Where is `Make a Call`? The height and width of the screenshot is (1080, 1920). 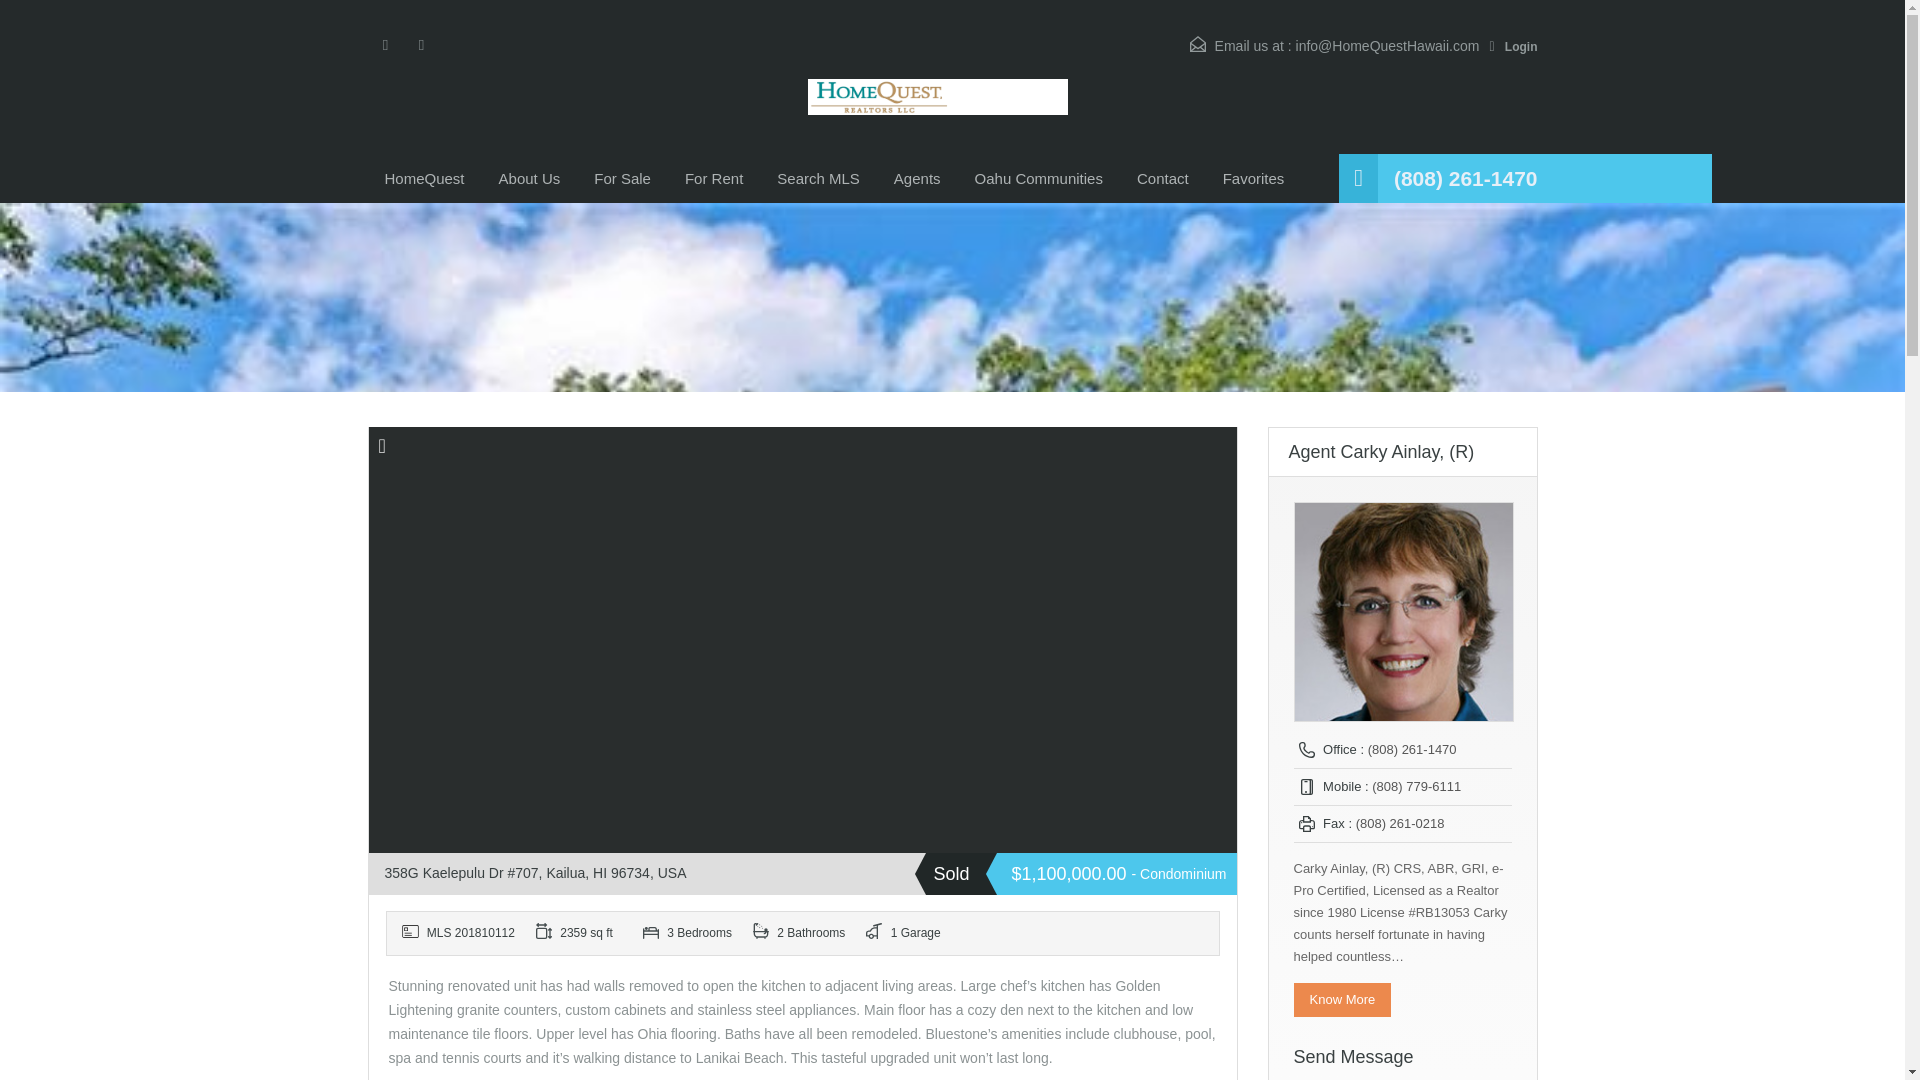
Make a Call is located at coordinates (1465, 178).